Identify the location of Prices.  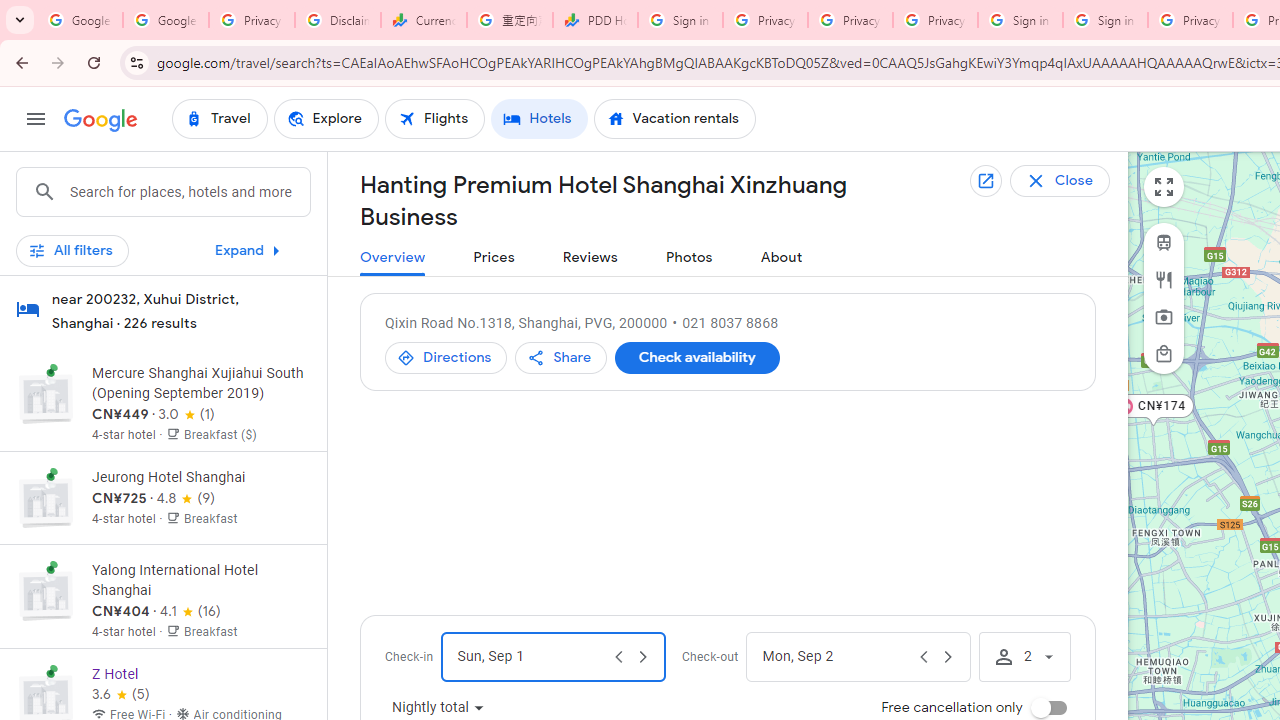
(494, 258).